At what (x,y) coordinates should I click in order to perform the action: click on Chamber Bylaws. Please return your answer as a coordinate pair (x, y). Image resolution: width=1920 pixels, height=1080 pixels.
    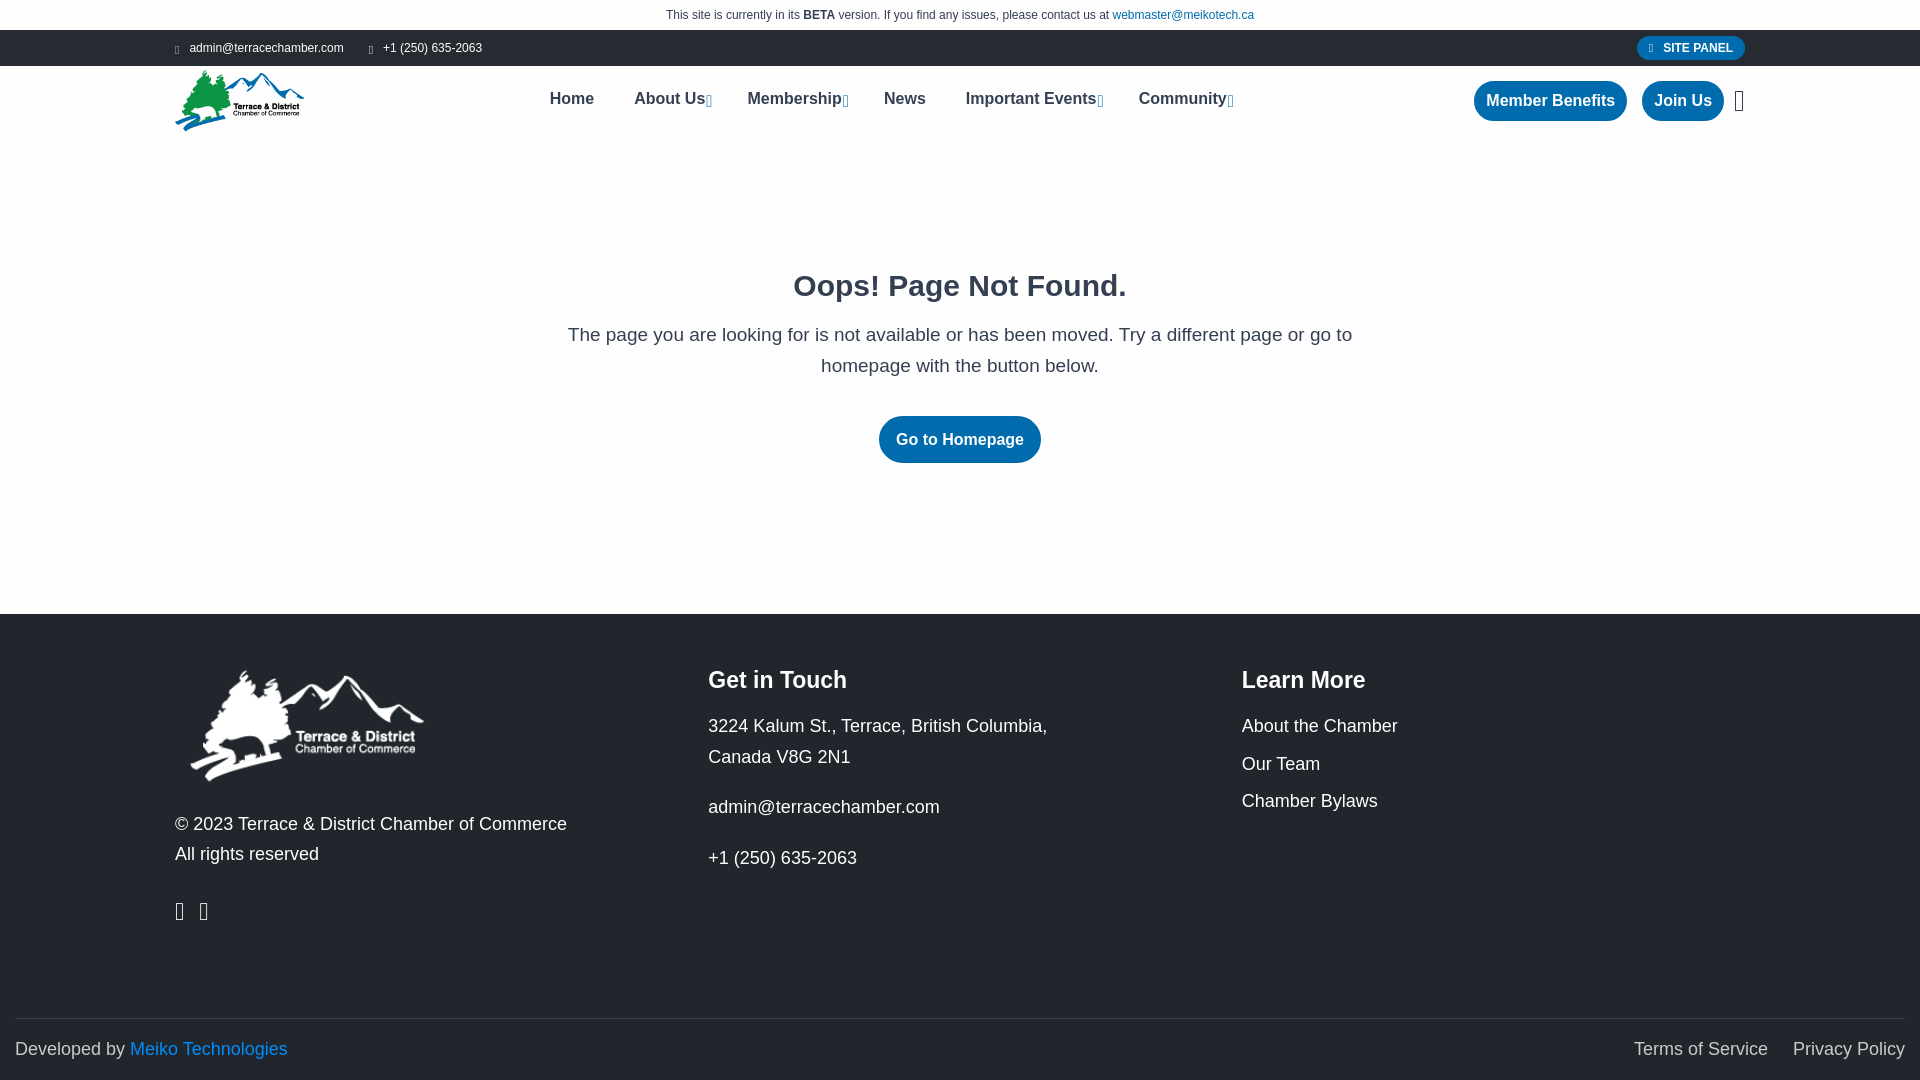
    Looking at the image, I should click on (1310, 800).